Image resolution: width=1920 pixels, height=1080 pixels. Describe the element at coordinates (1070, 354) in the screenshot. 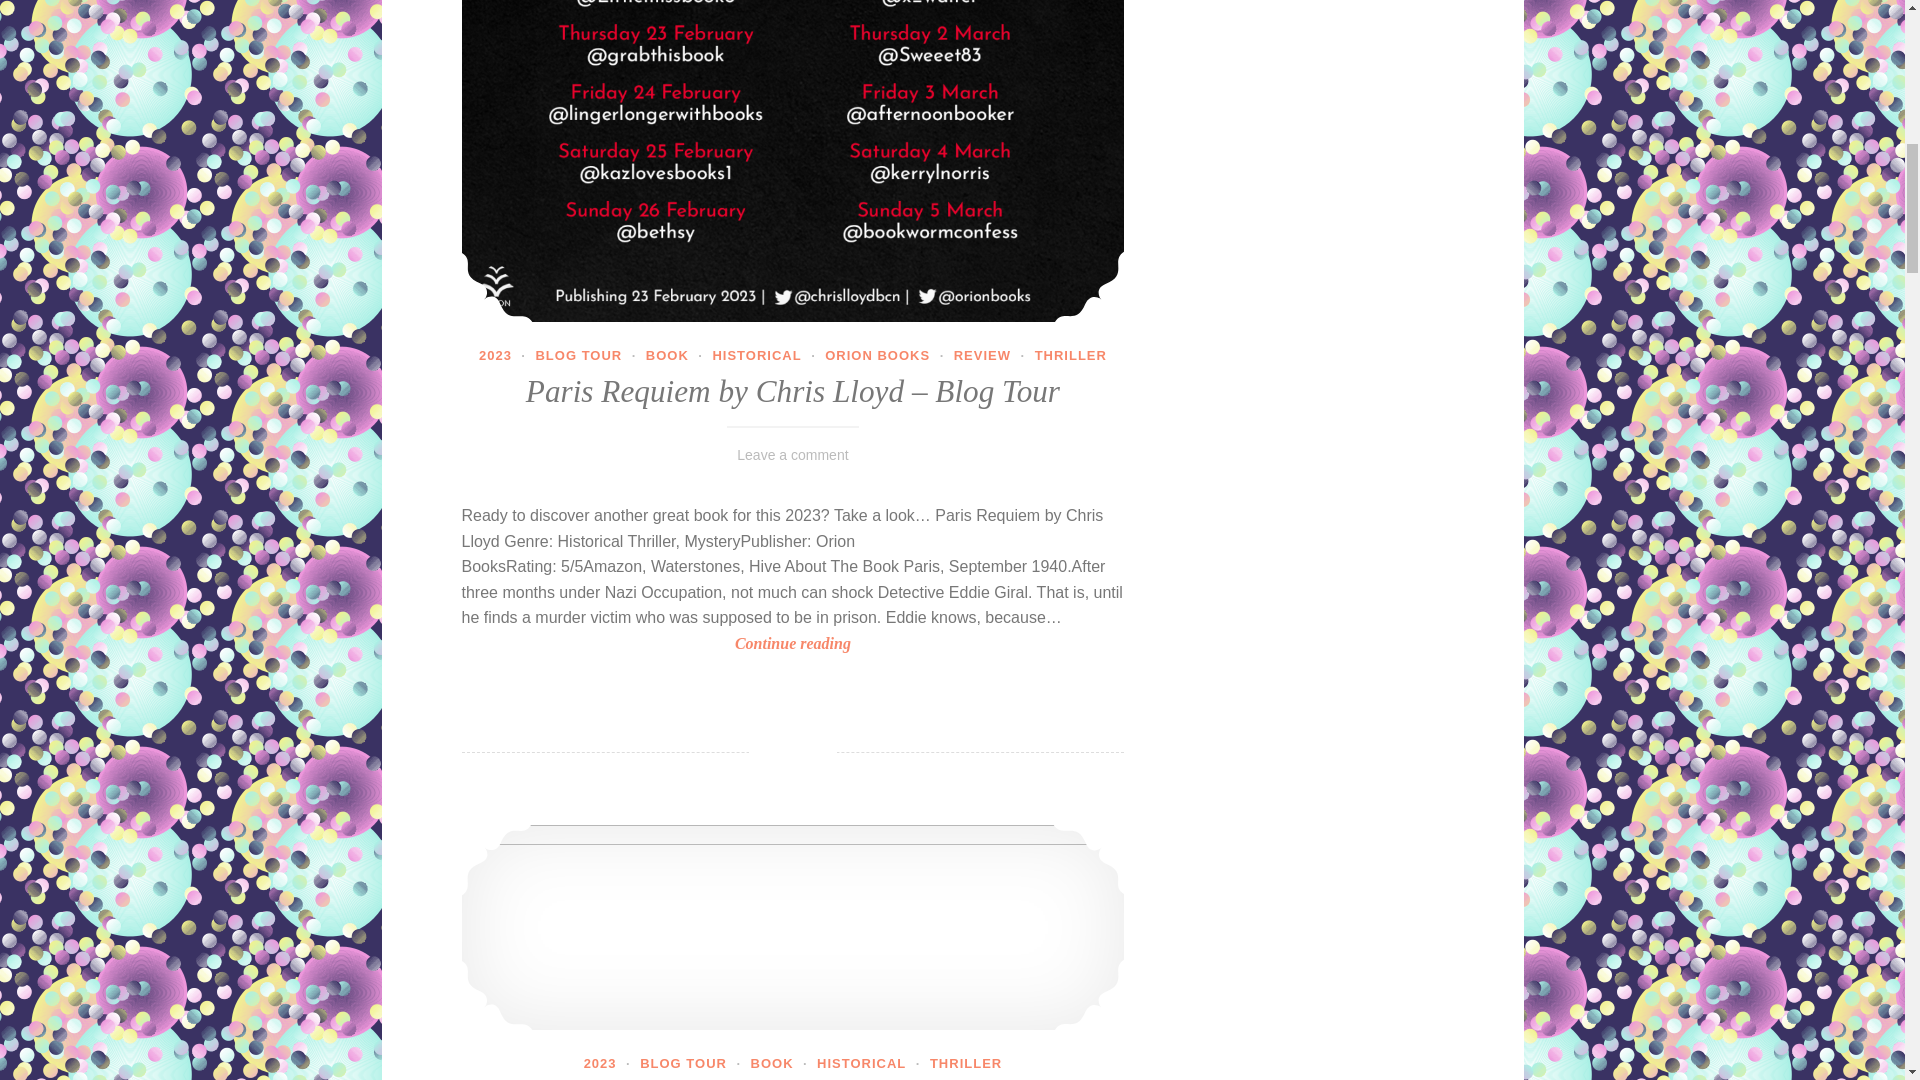

I see `THRILLER` at that location.